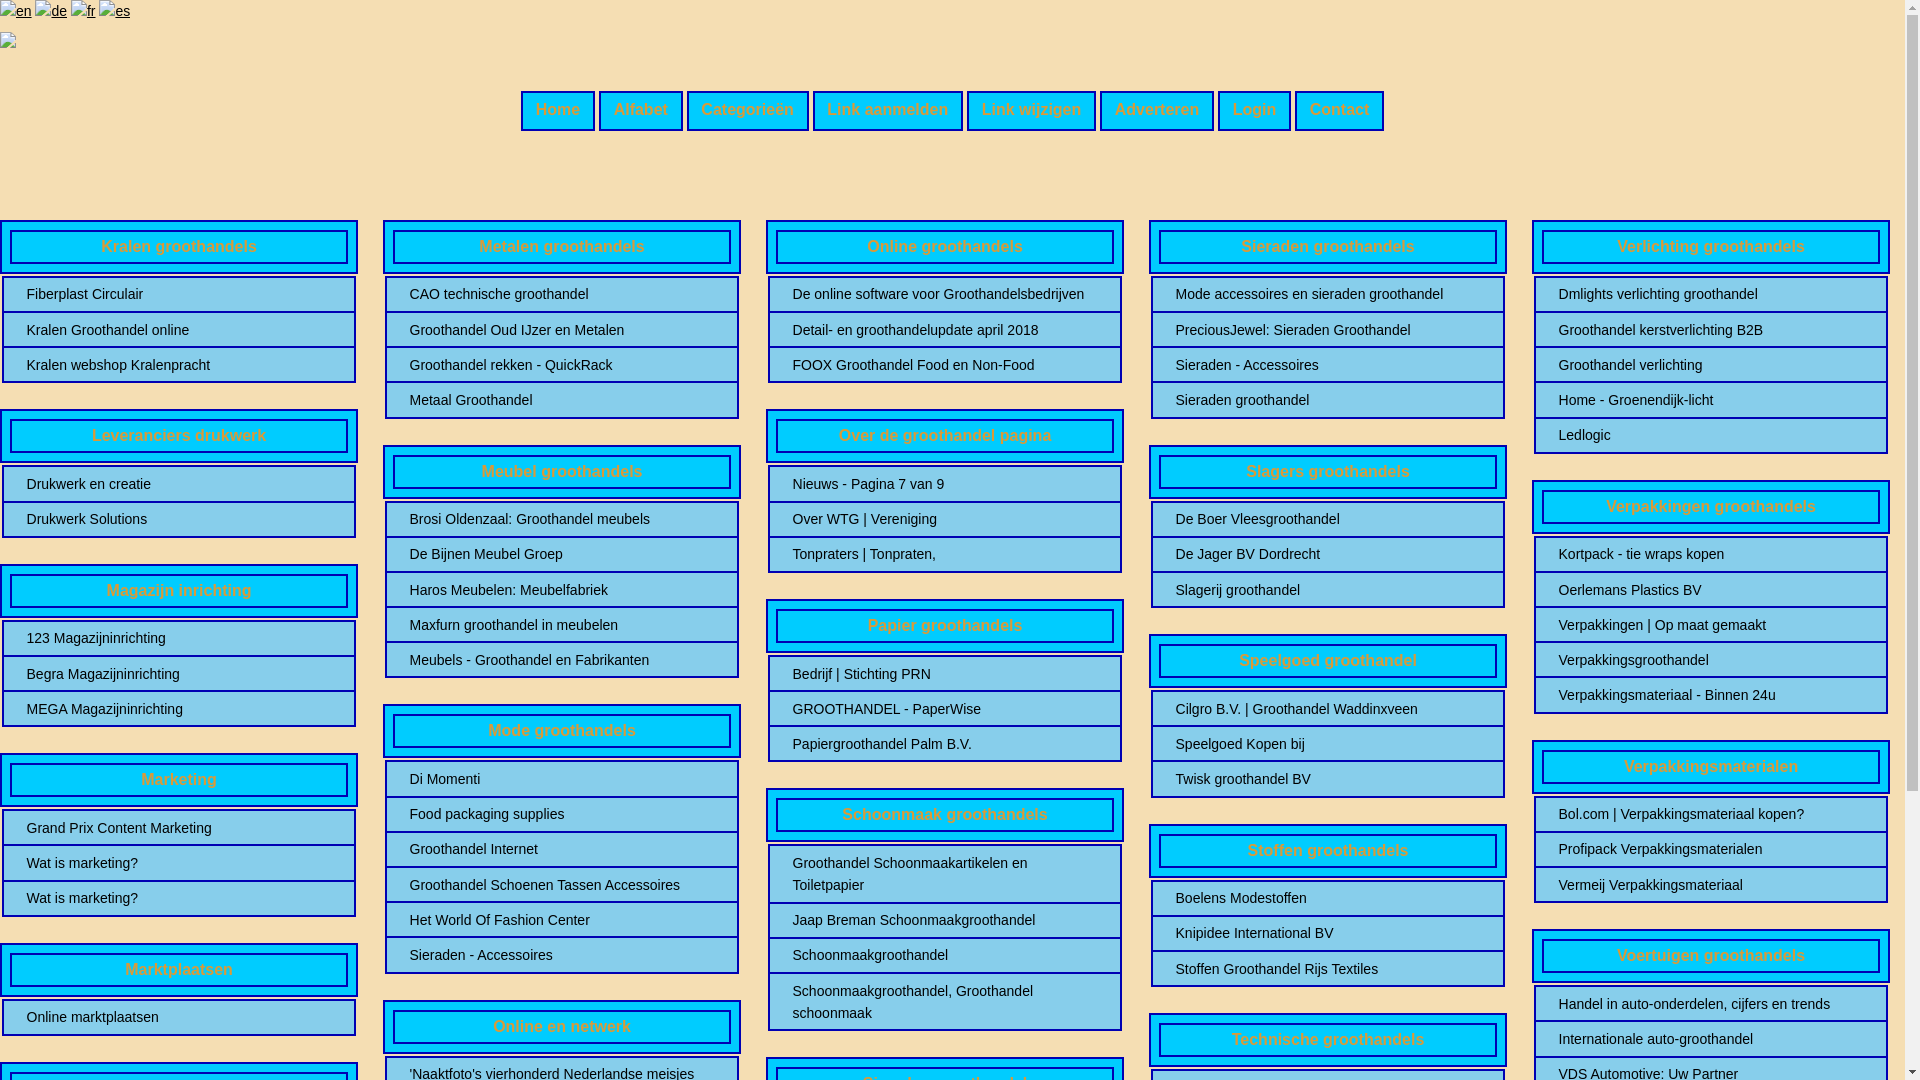 The height and width of the screenshot is (1080, 1920). What do you see at coordinates (1328, 933) in the screenshot?
I see `Knipidee International BV` at bounding box center [1328, 933].